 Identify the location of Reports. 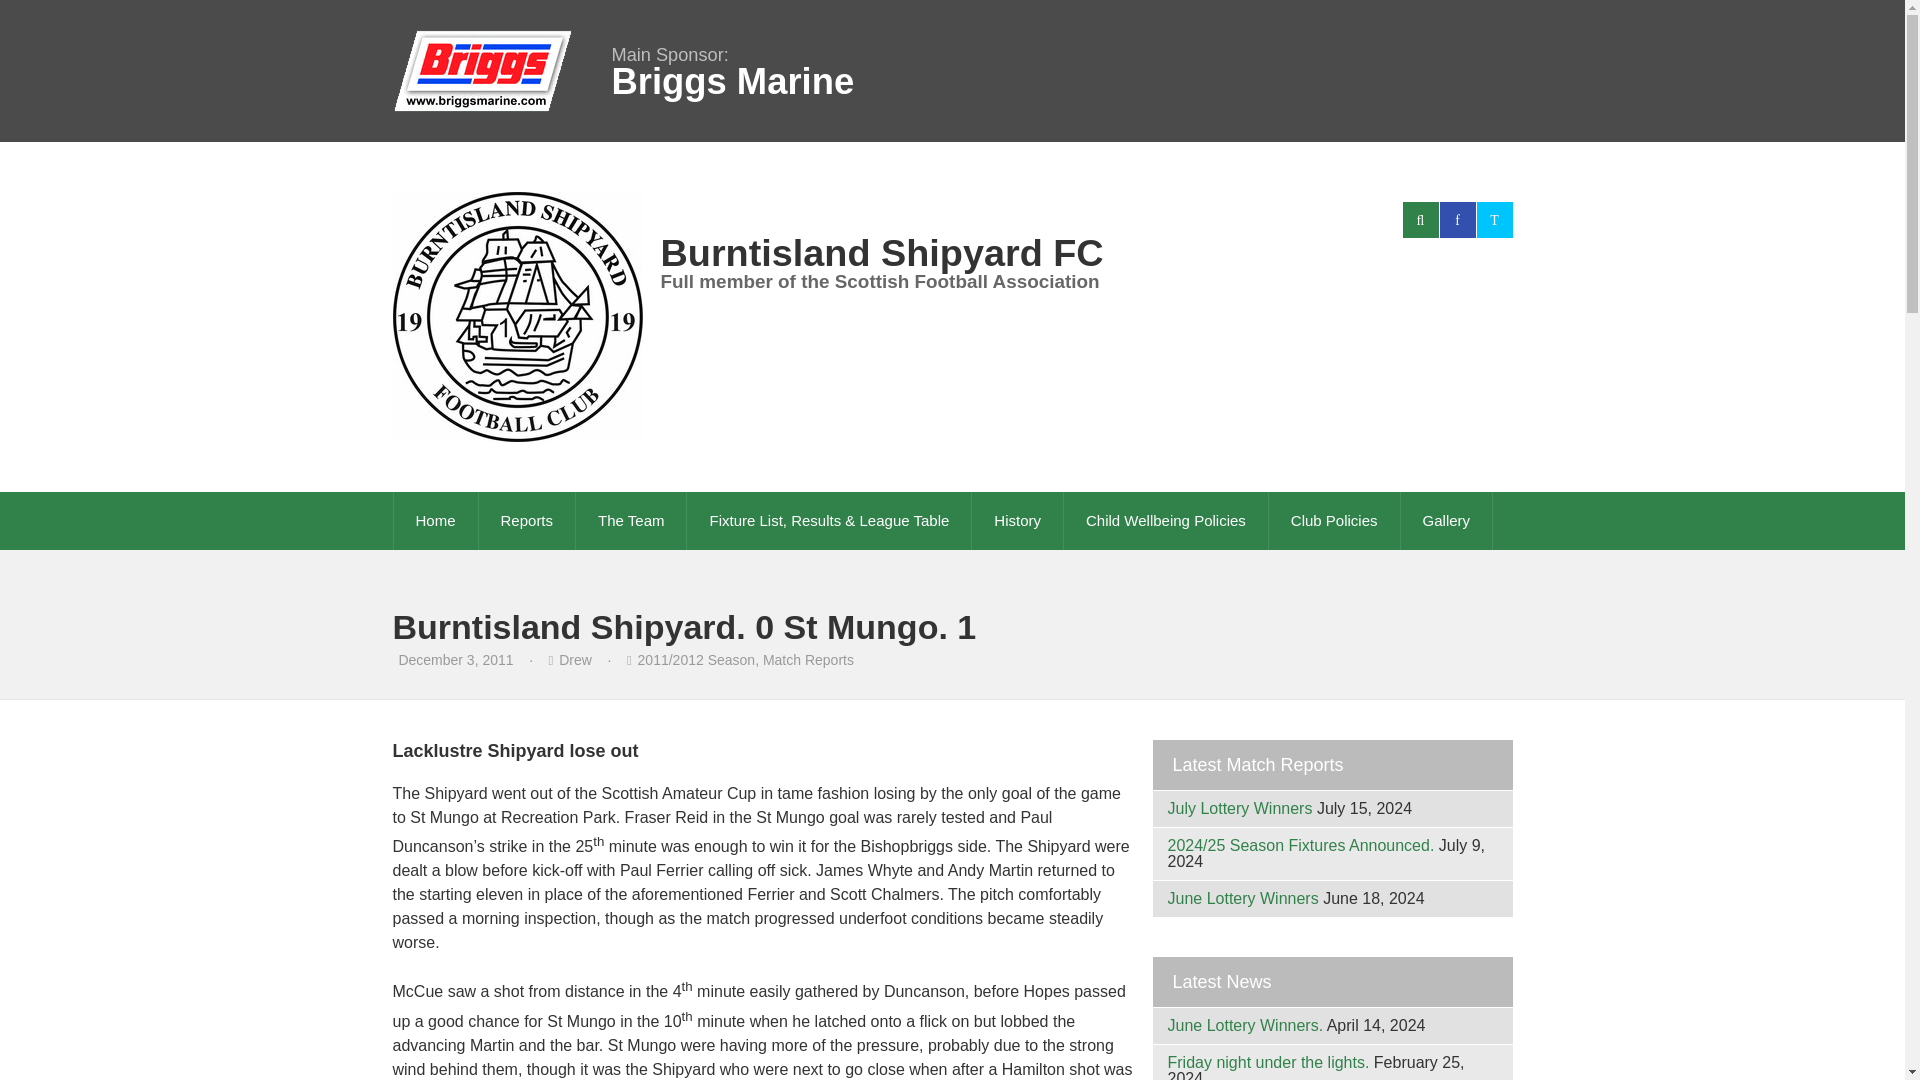
(527, 520).